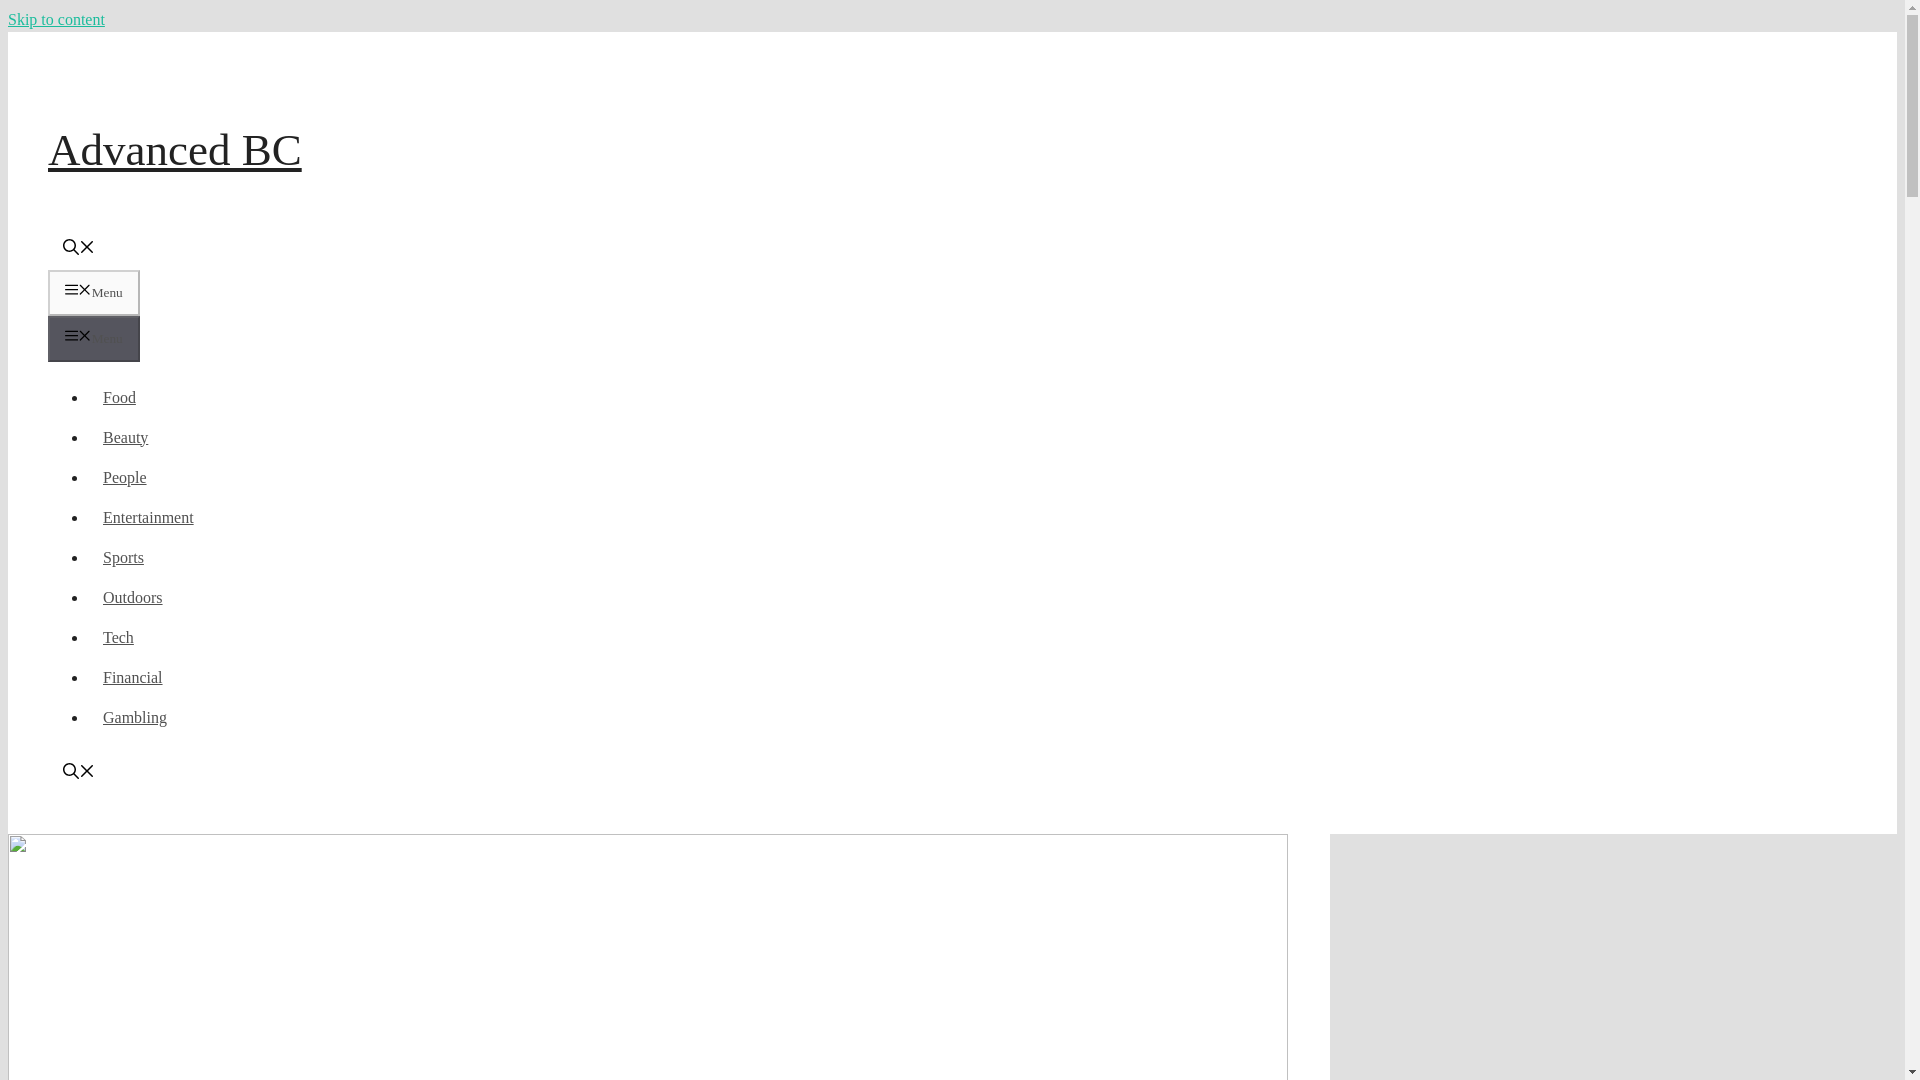 This screenshot has width=1920, height=1080. I want to click on Menu, so click(94, 293).